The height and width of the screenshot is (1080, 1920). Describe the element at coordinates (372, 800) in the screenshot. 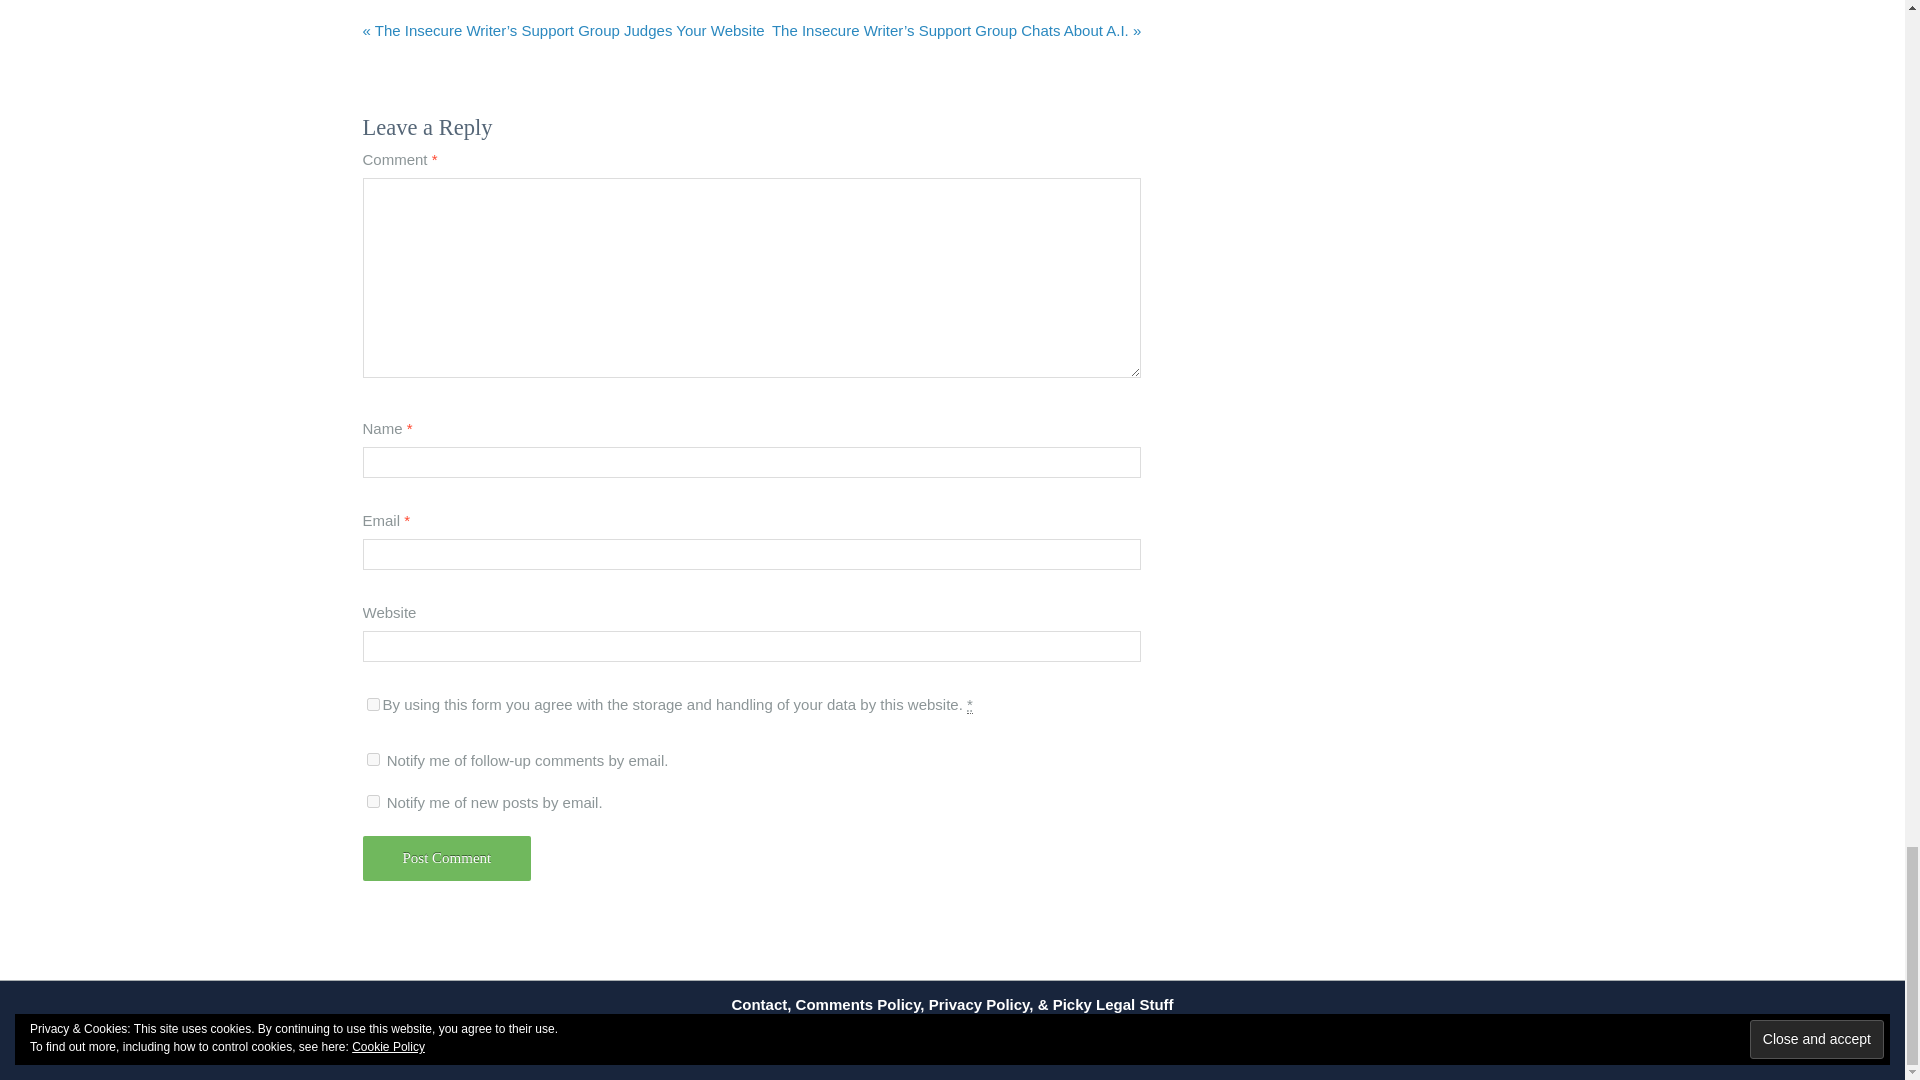

I see `subscribe` at that location.